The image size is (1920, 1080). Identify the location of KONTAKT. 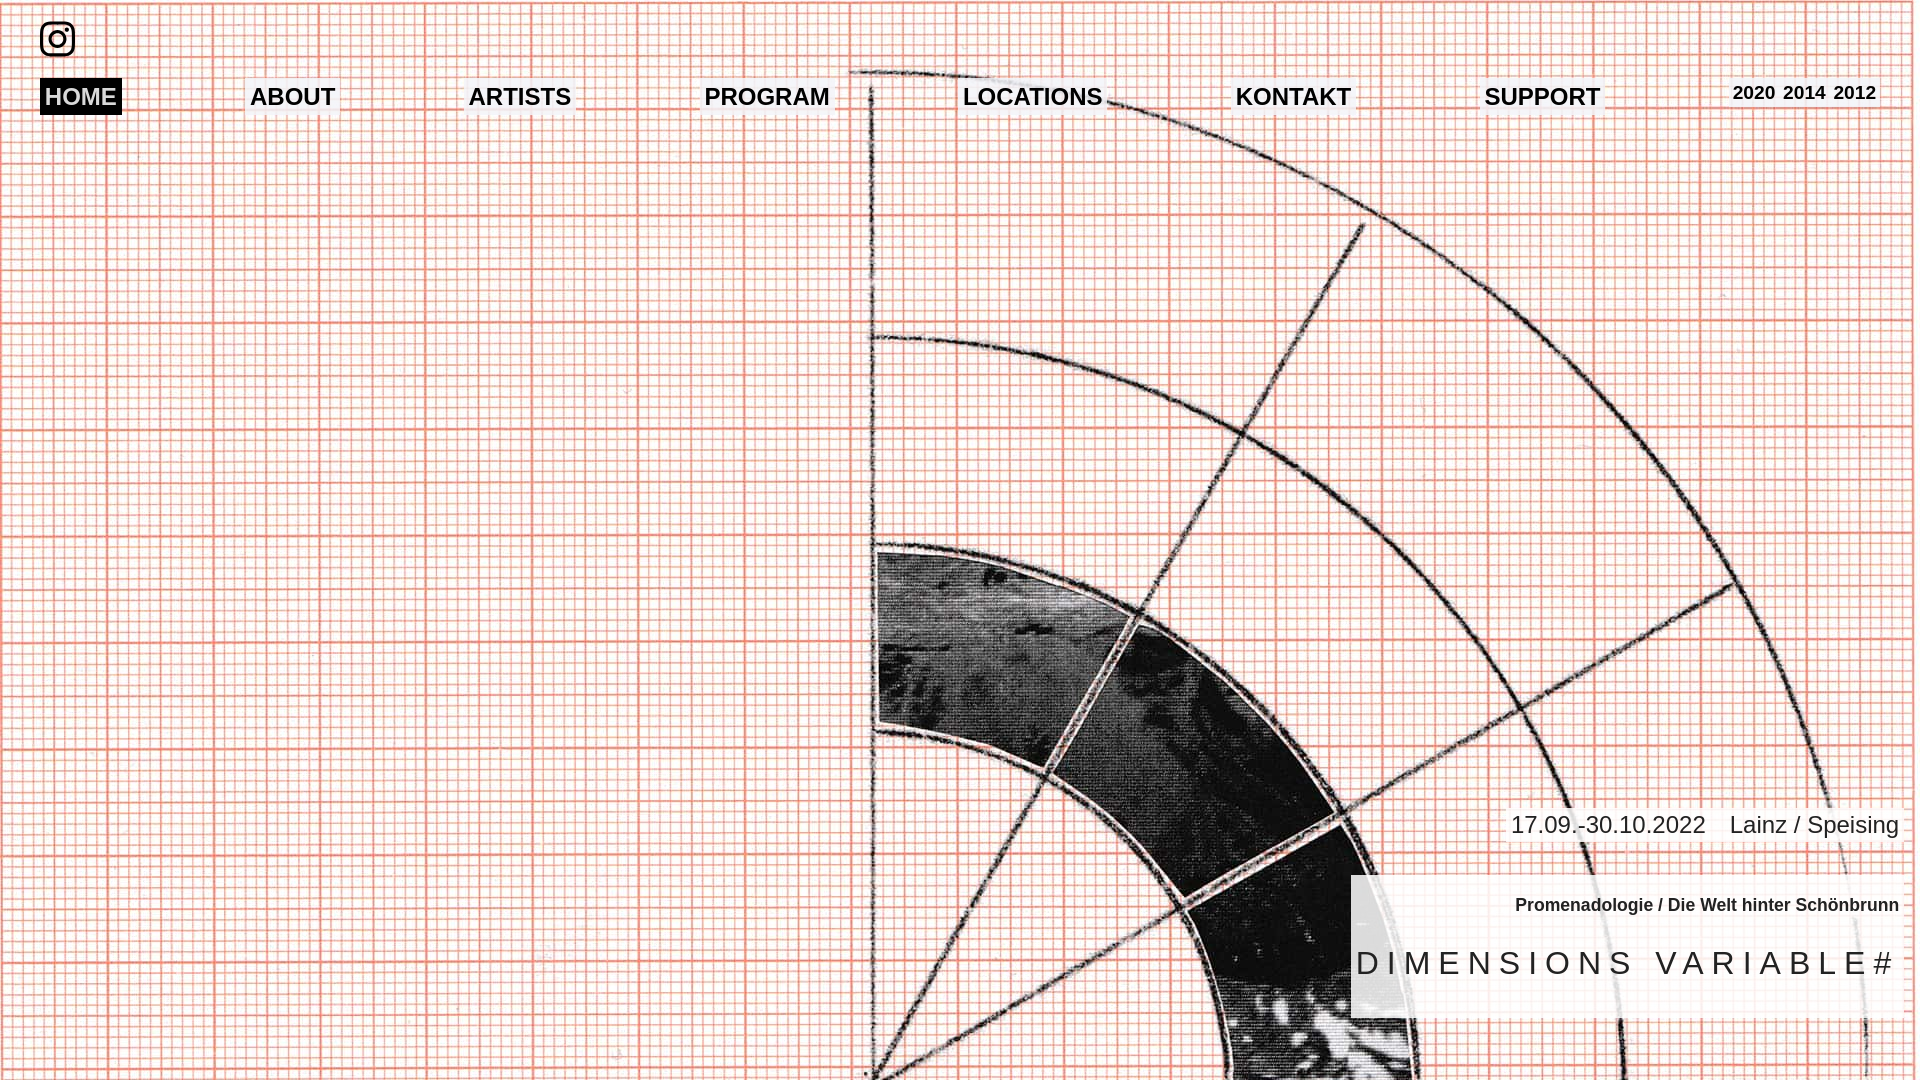
(1294, 96).